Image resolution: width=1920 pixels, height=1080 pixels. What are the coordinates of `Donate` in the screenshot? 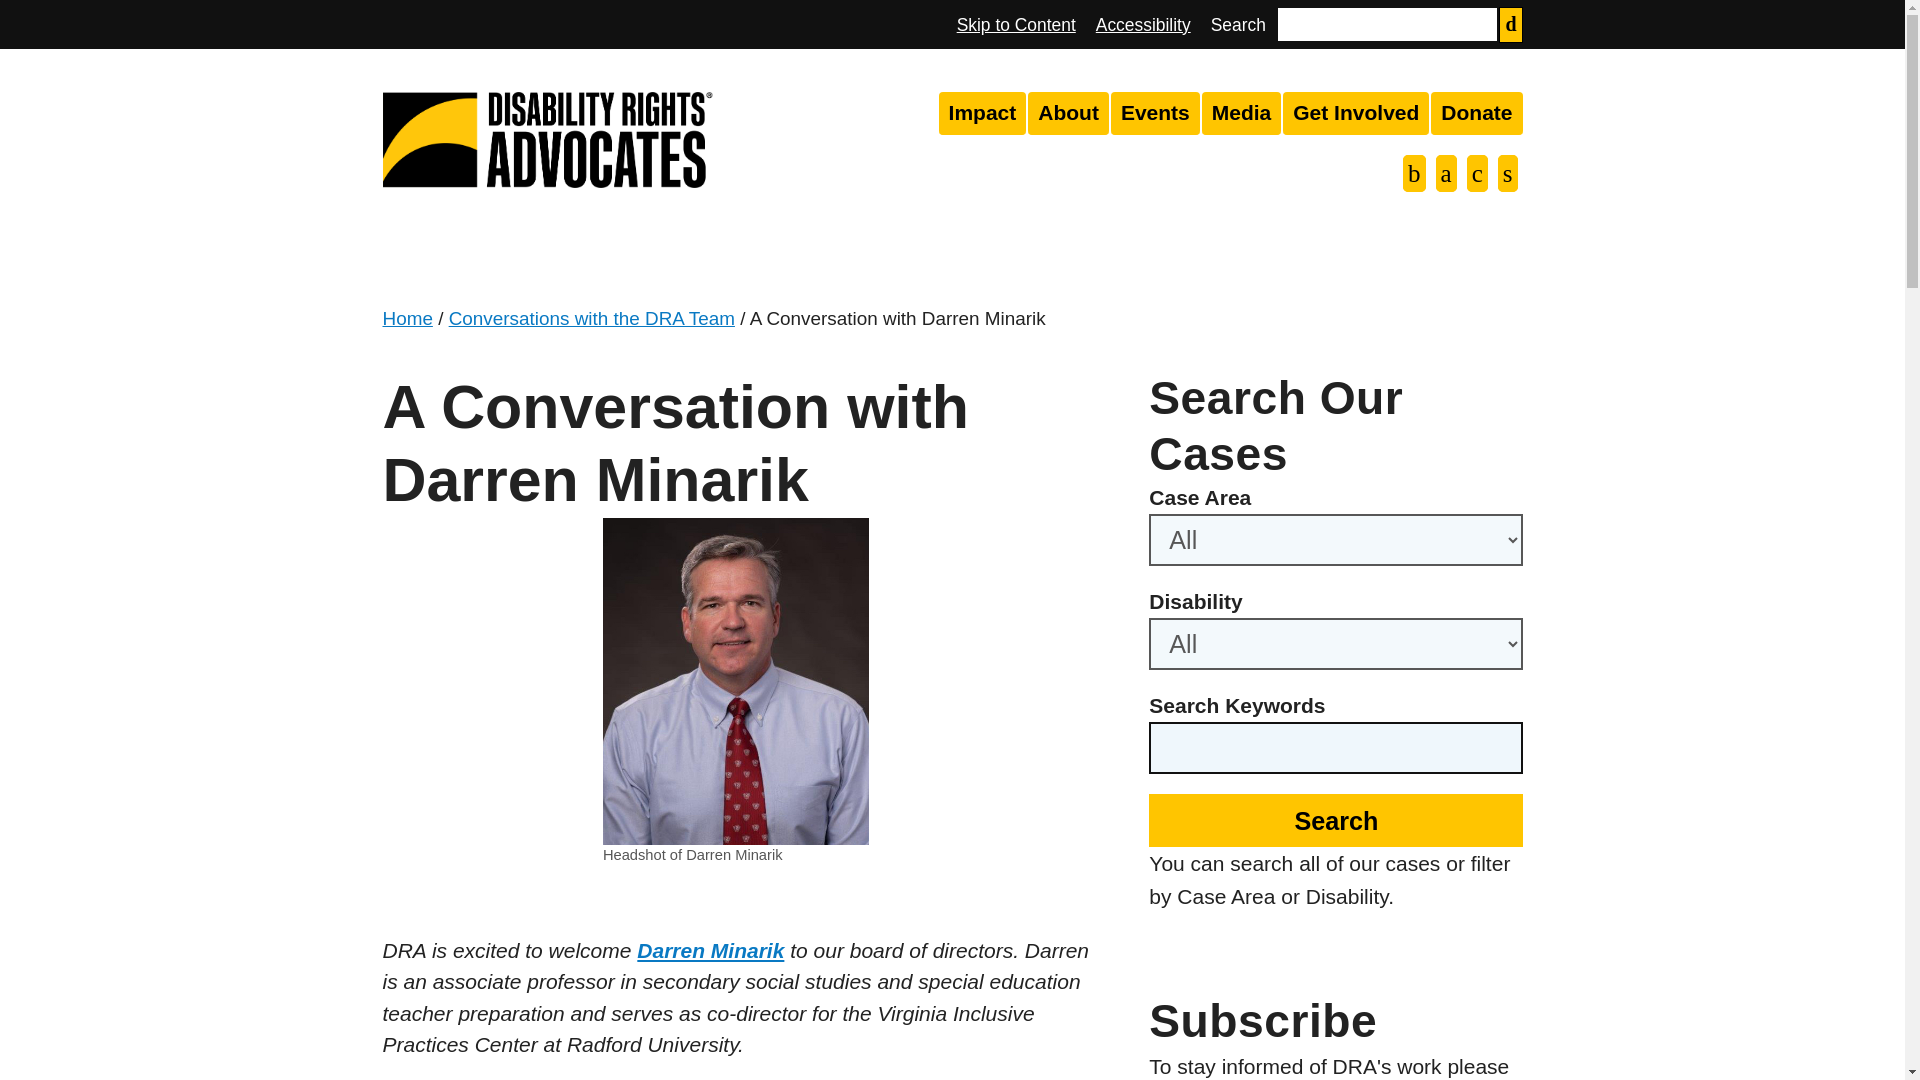 It's located at (1476, 113).